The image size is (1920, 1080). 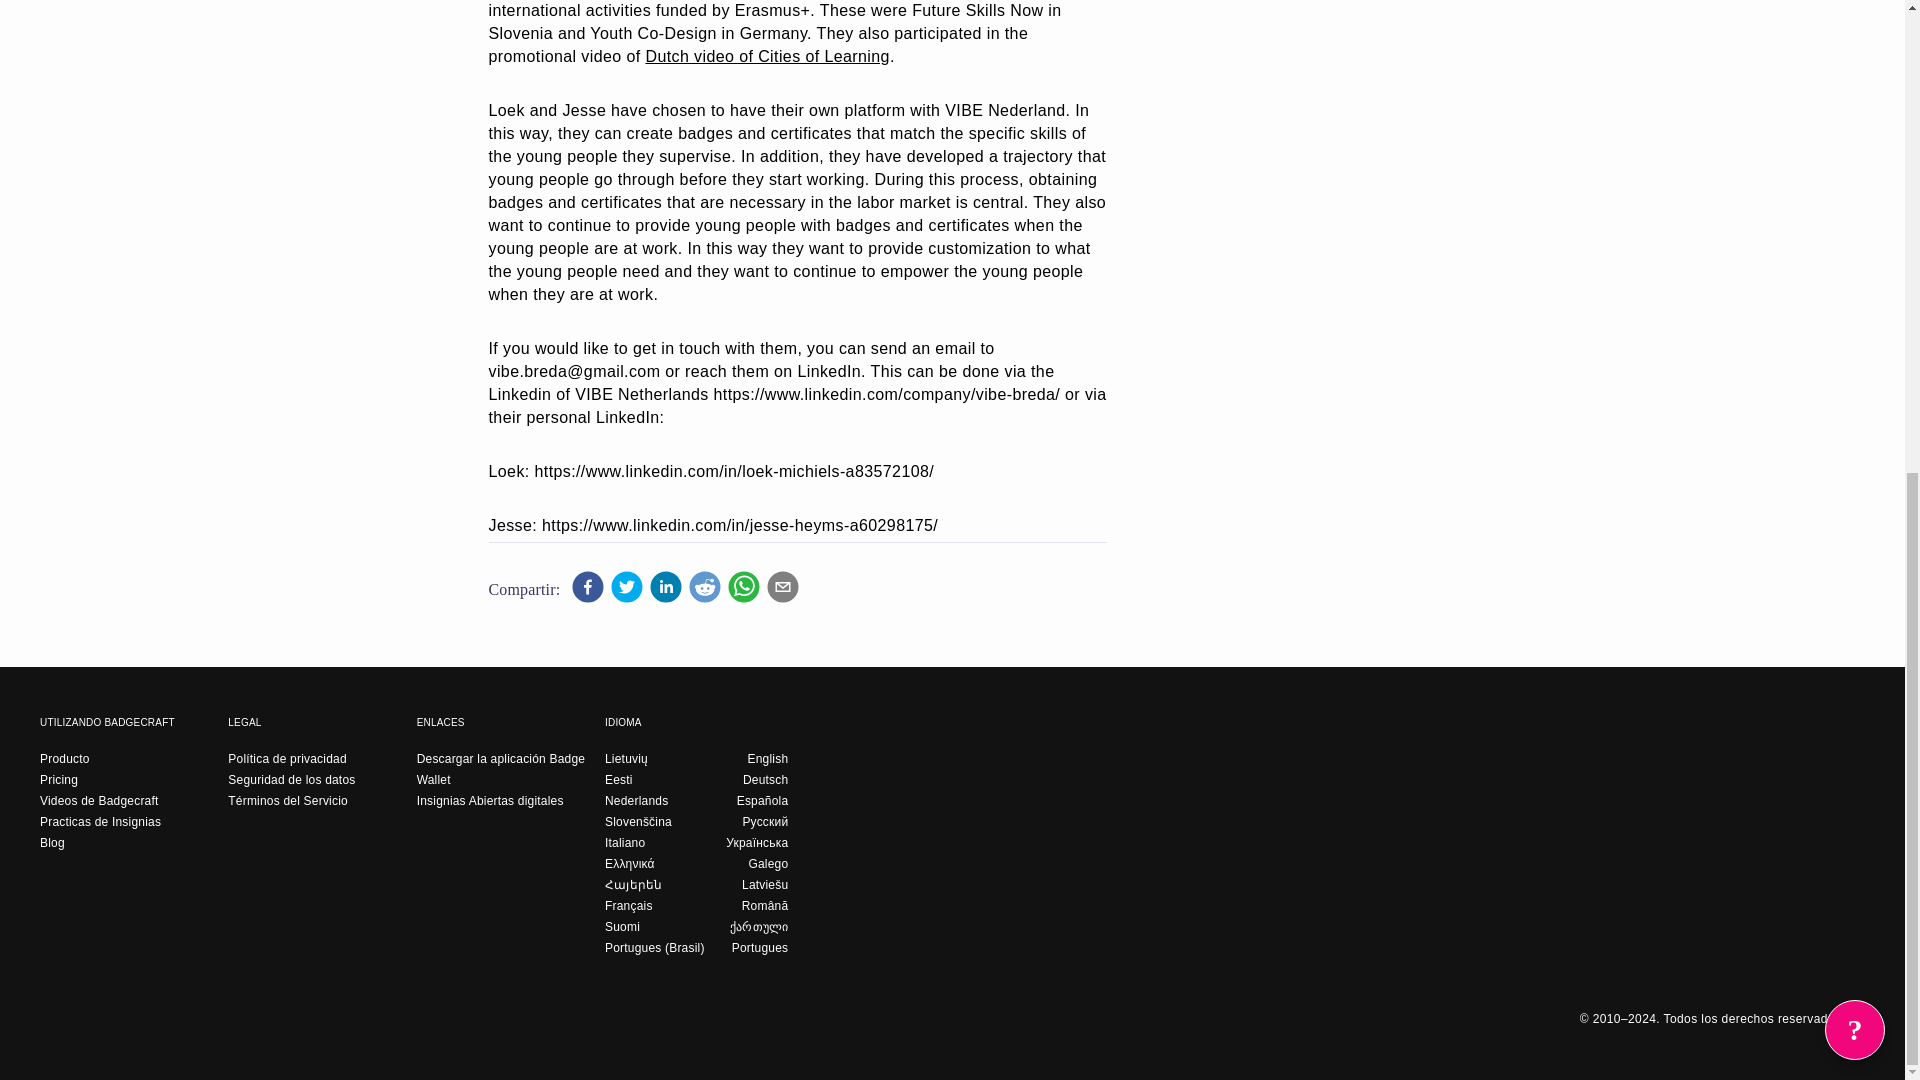 I want to click on English, so click(x=768, y=758).